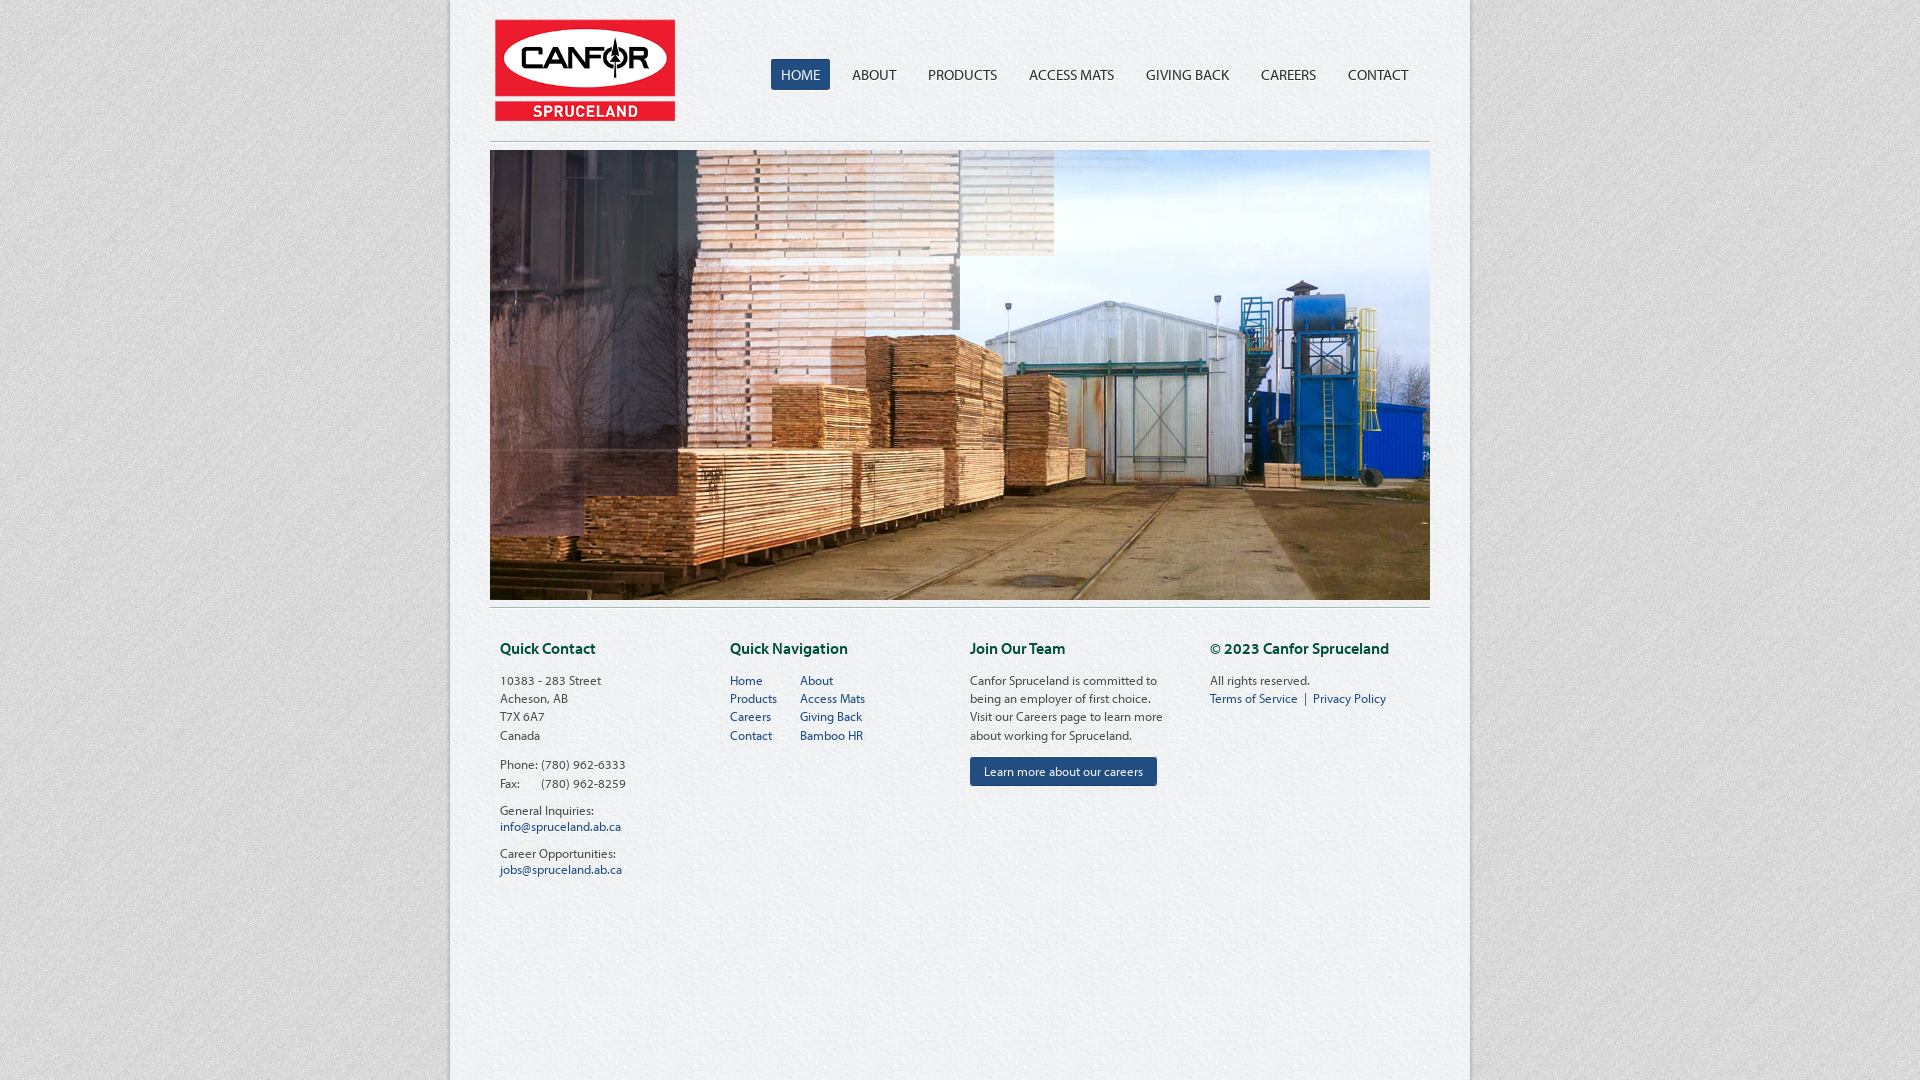 Image resolution: width=1920 pixels, height=1080 pixels. What do you see at coordinates (1072, 74) in the screenshot?
I see `ACCESS MATS` at bounding box center [1072, 74].